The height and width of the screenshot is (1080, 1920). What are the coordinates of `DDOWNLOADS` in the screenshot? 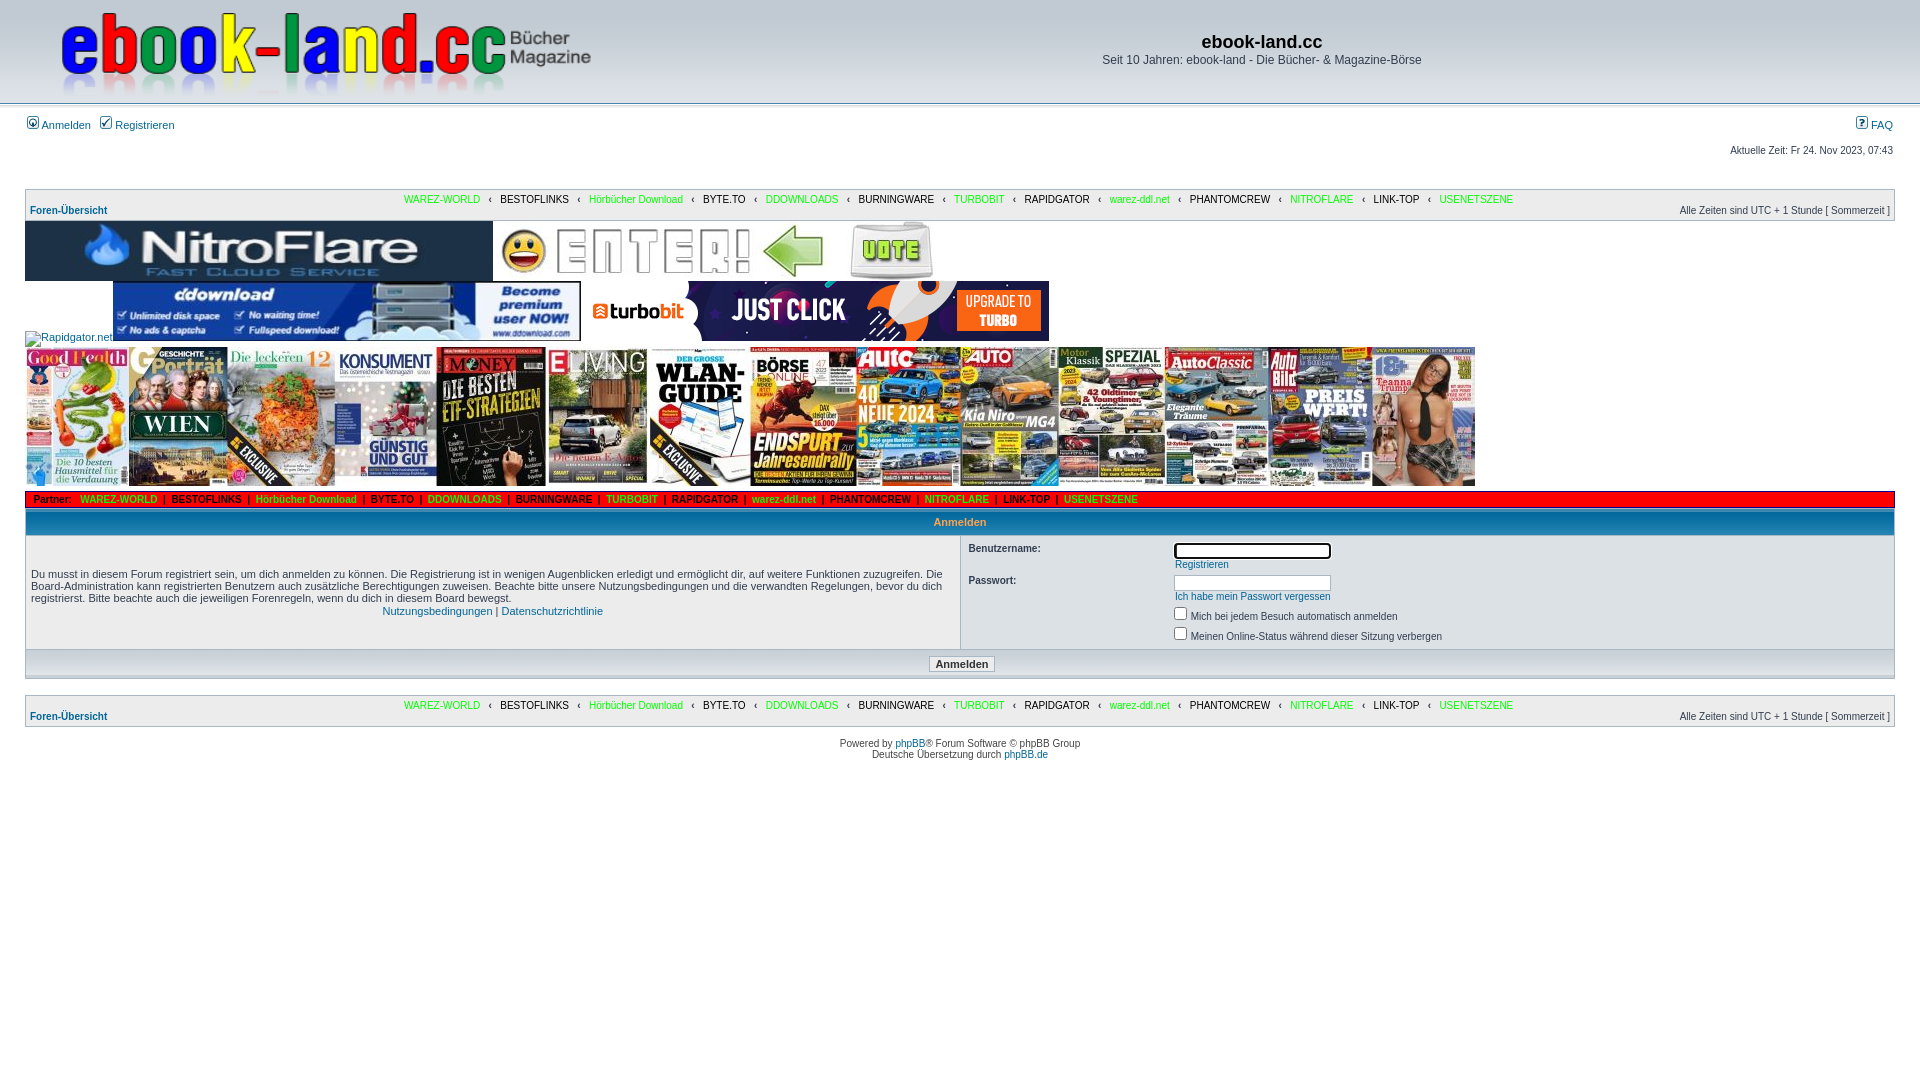 It's located at (802, 200).